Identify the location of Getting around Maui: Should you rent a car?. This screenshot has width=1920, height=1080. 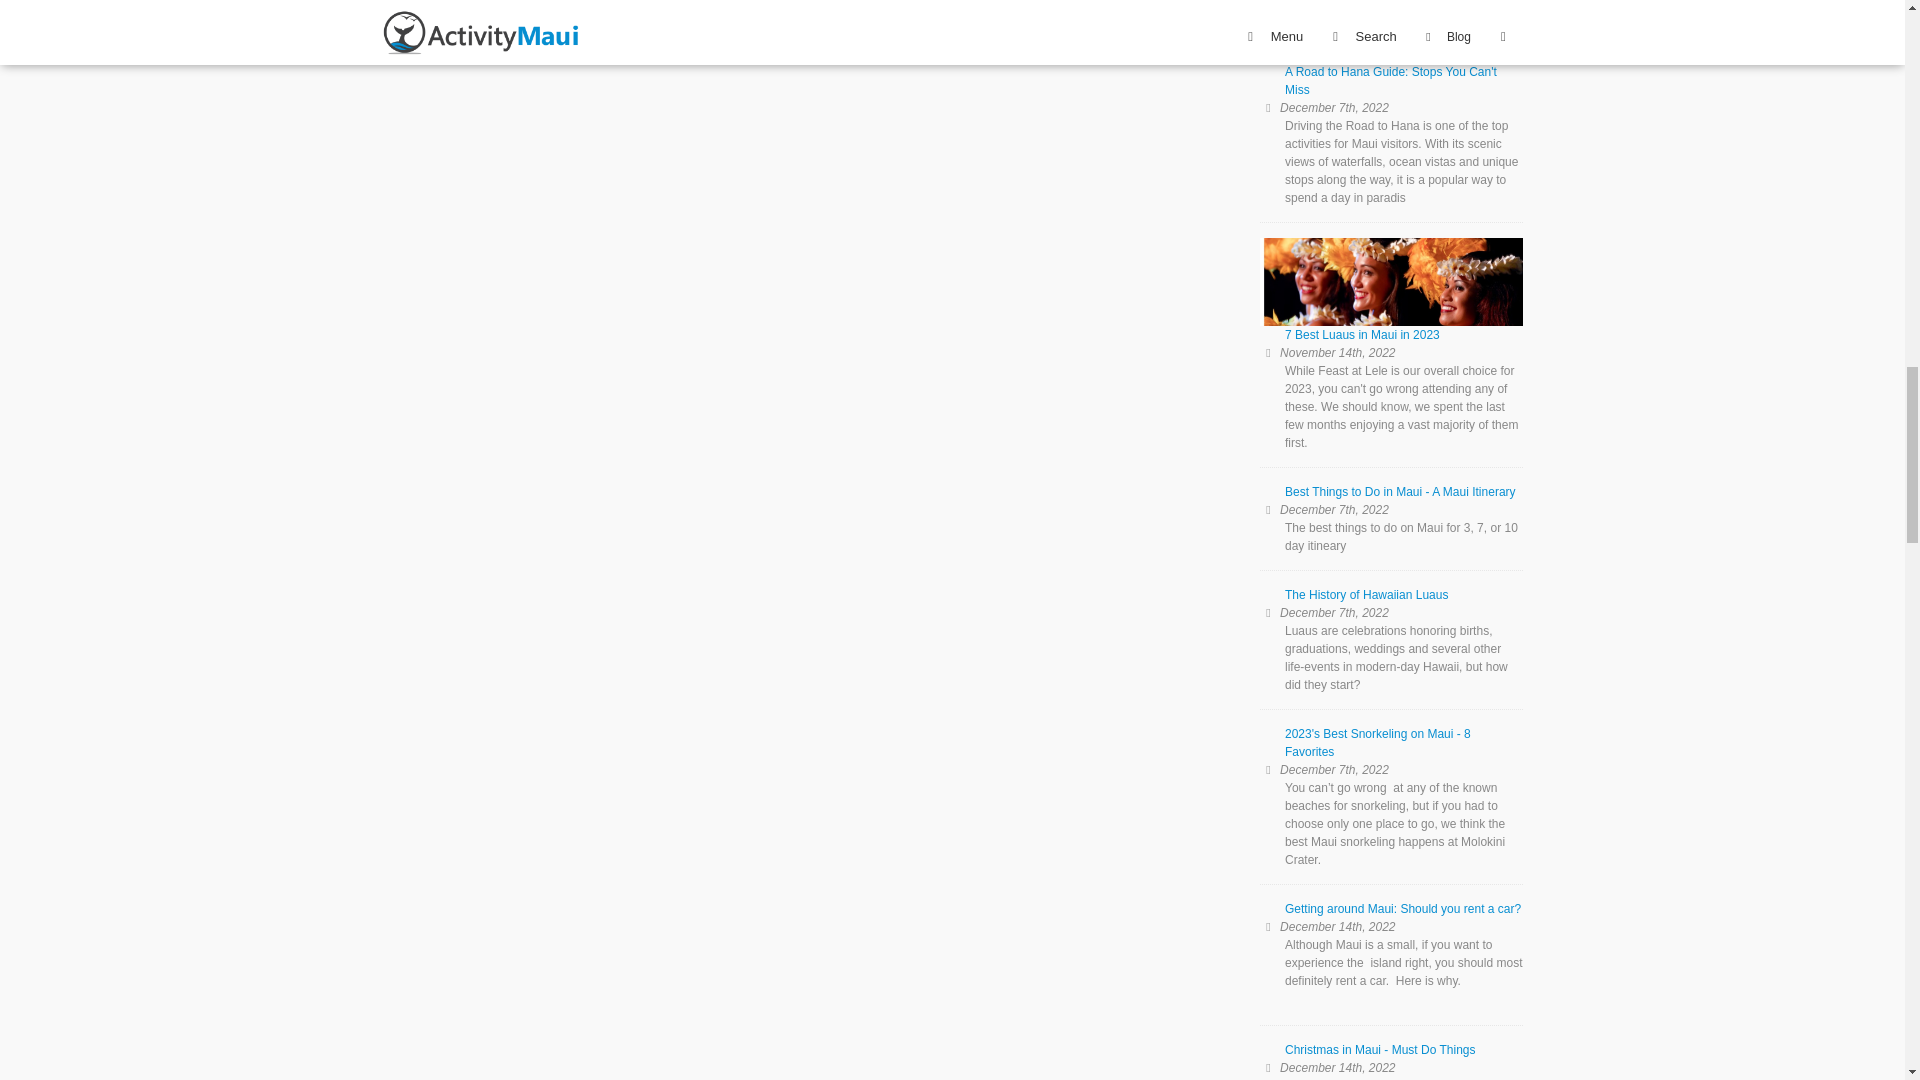
(1390, 916).